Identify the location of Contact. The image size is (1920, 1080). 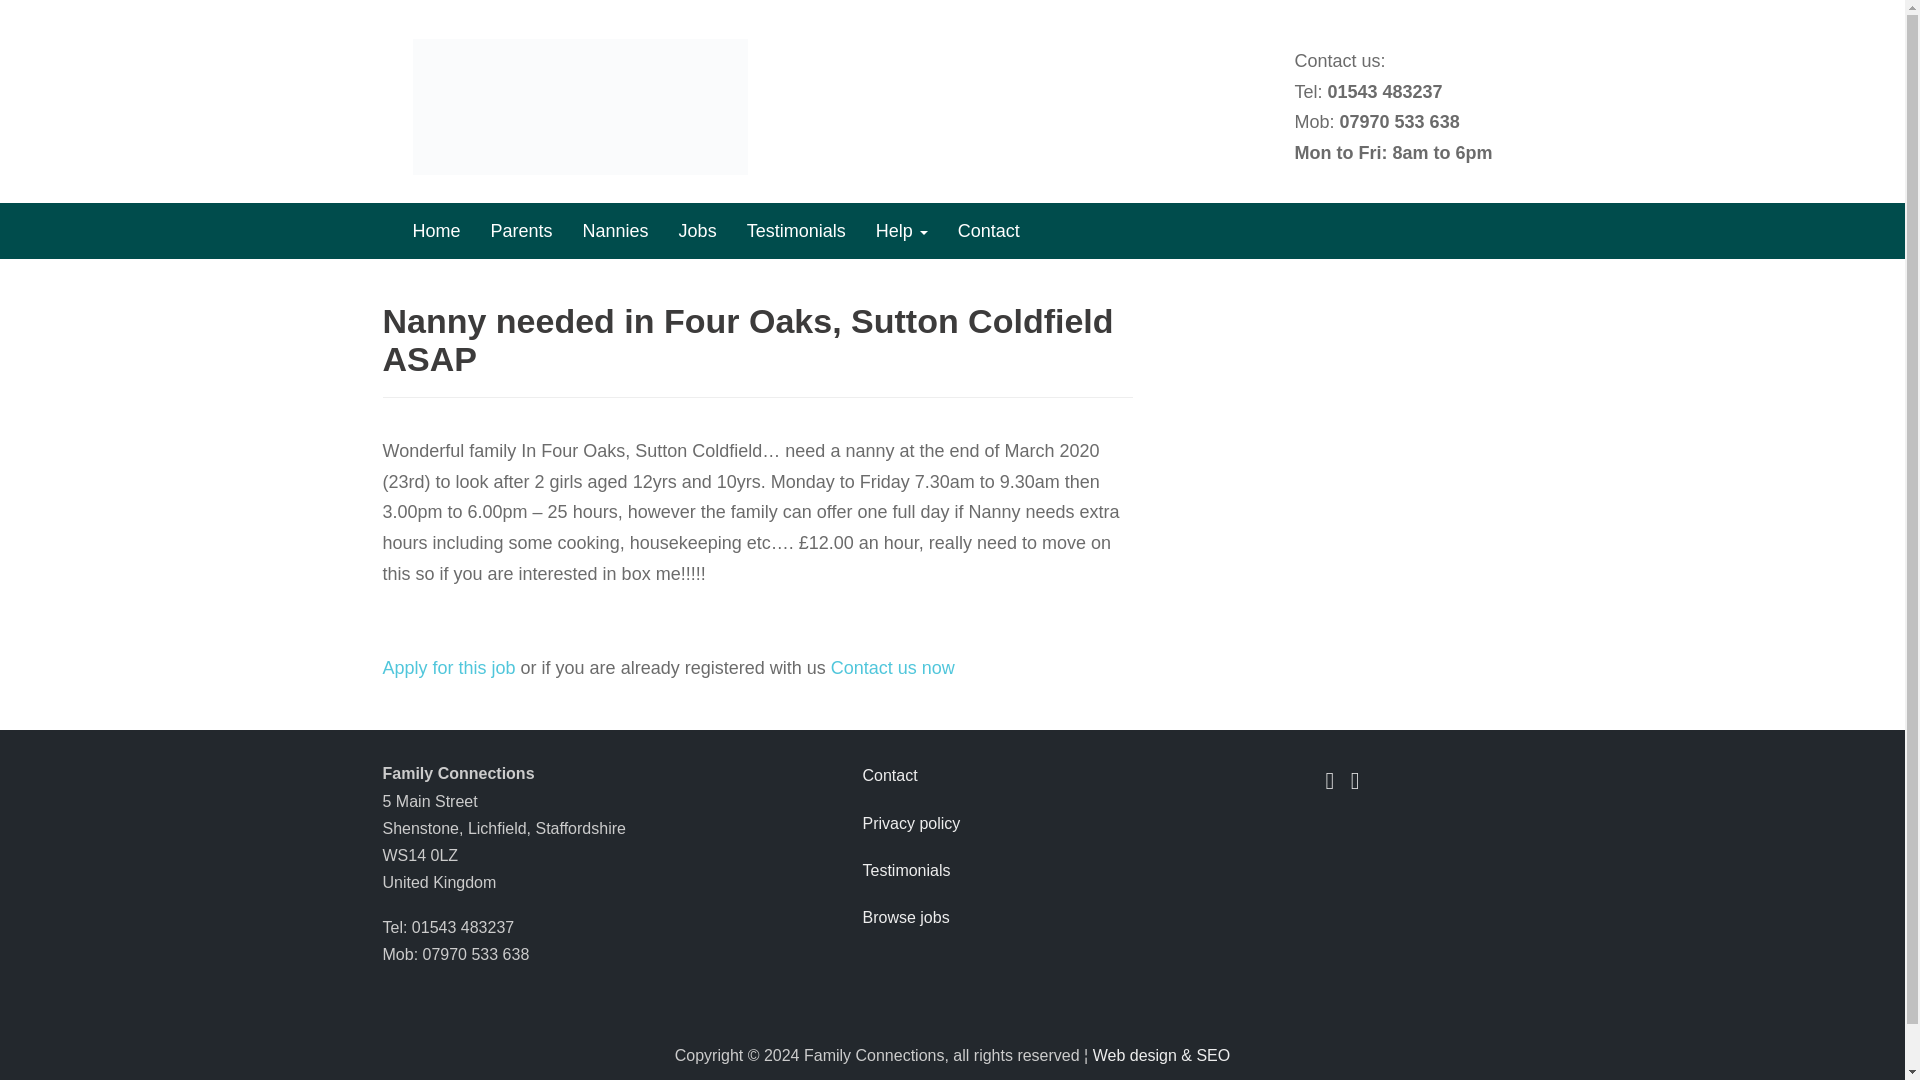
(988, 231).